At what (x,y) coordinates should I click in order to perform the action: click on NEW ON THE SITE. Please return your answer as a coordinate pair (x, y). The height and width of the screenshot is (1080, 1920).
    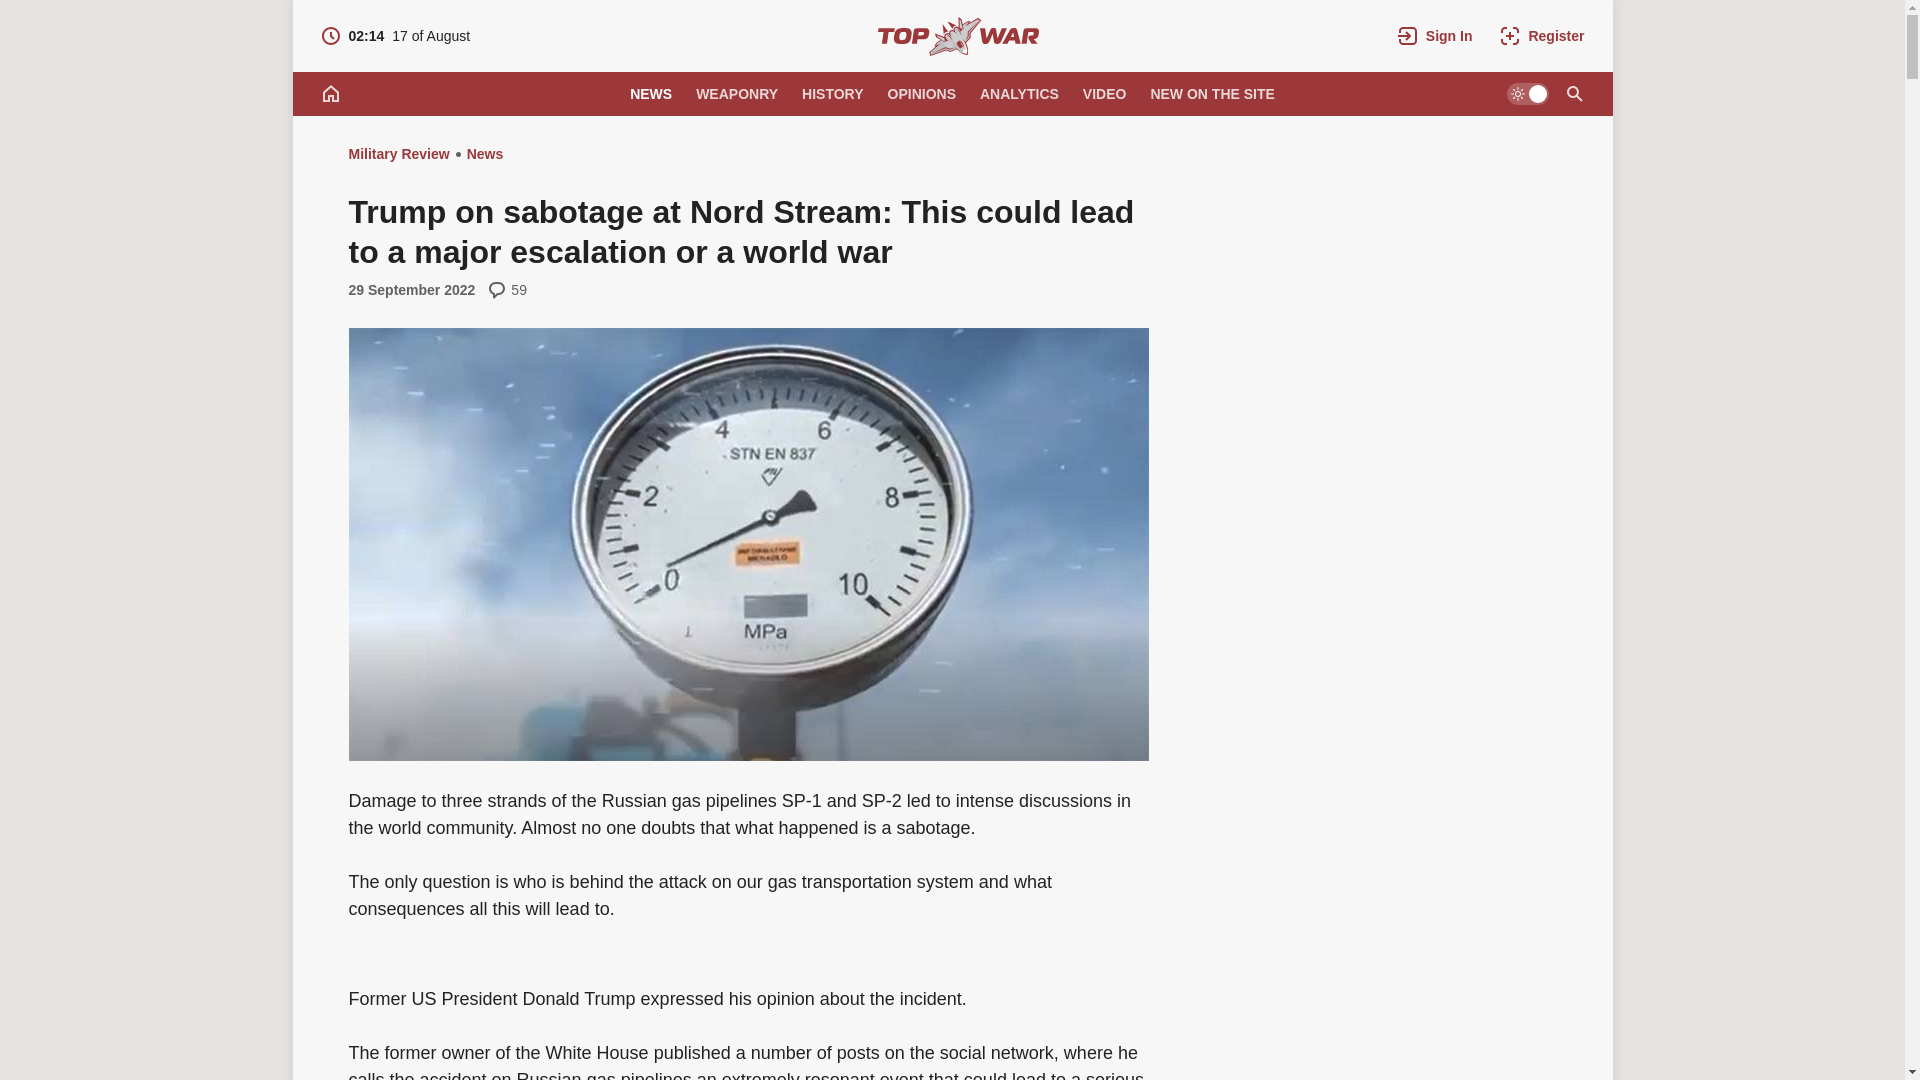
    Looking at the image, I should click on (650, 94).